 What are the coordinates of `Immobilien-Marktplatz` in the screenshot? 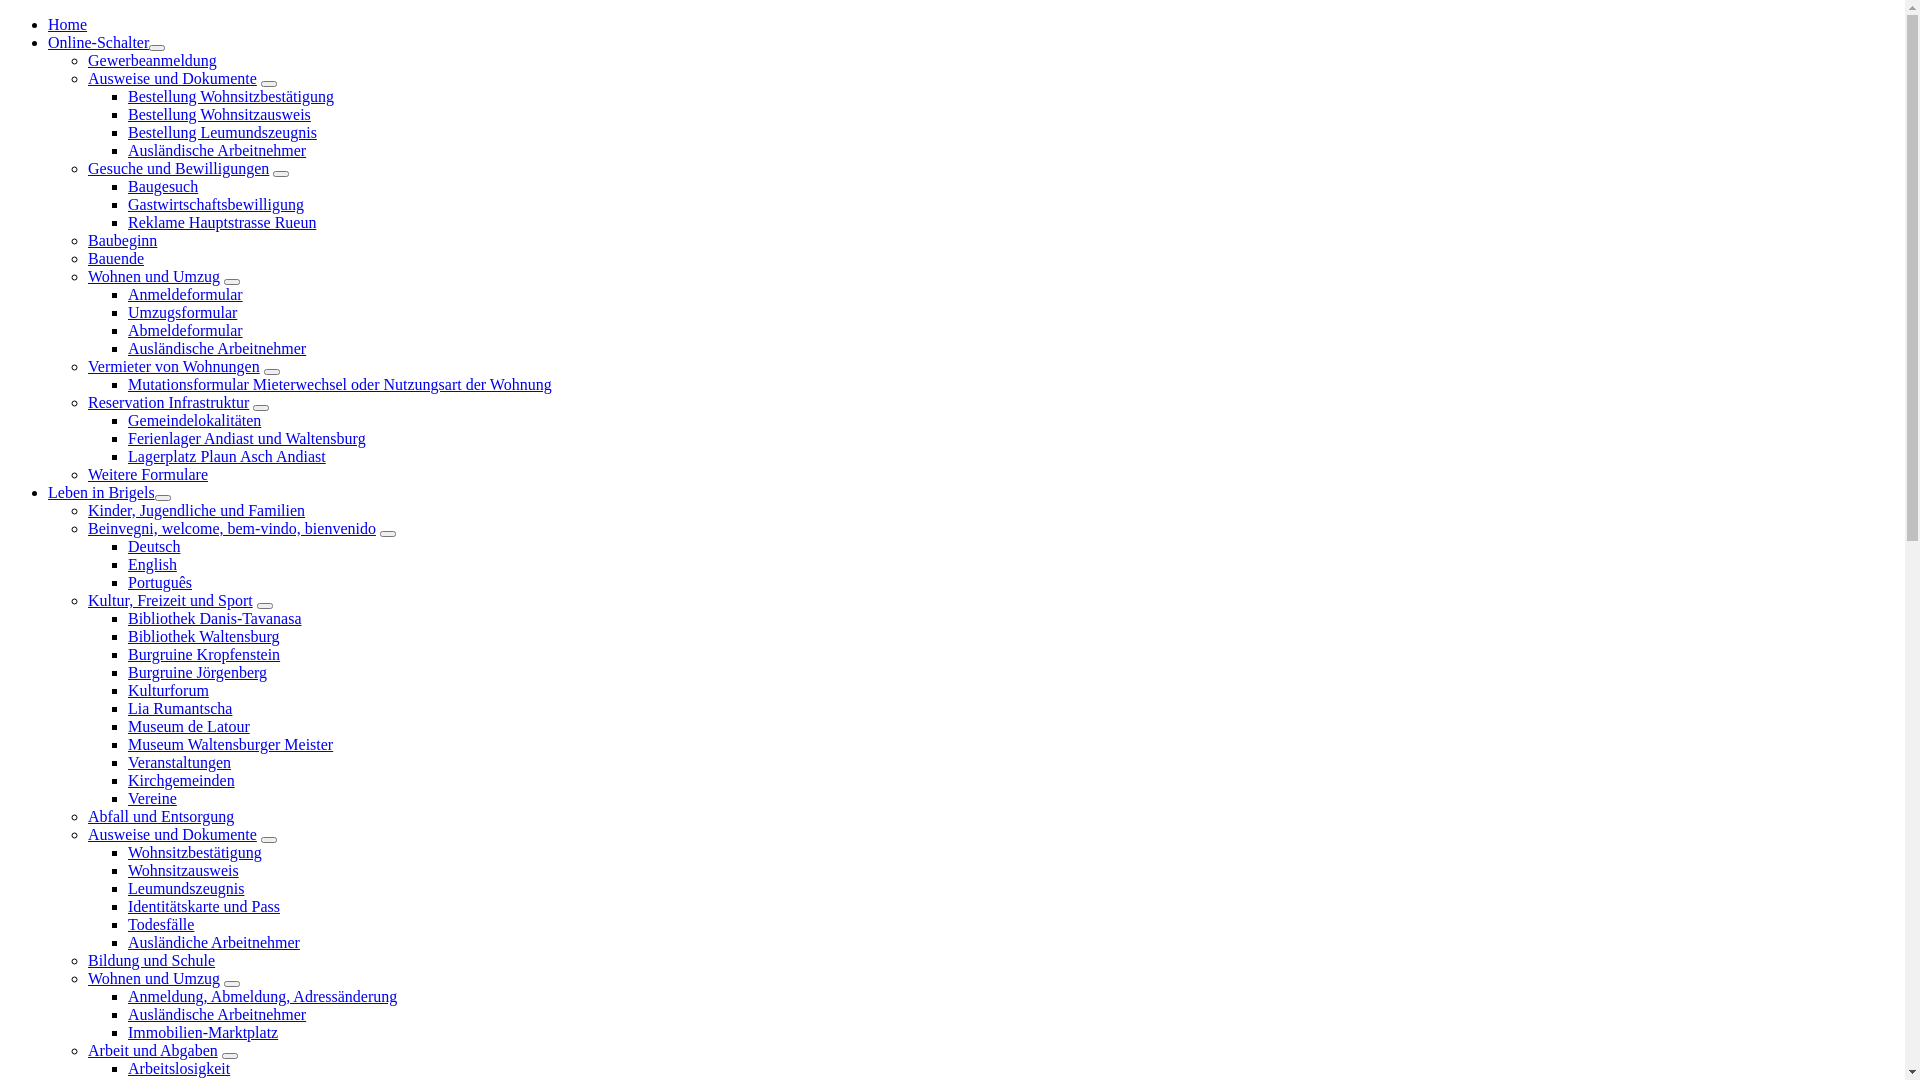 It's located at (203, 1032).